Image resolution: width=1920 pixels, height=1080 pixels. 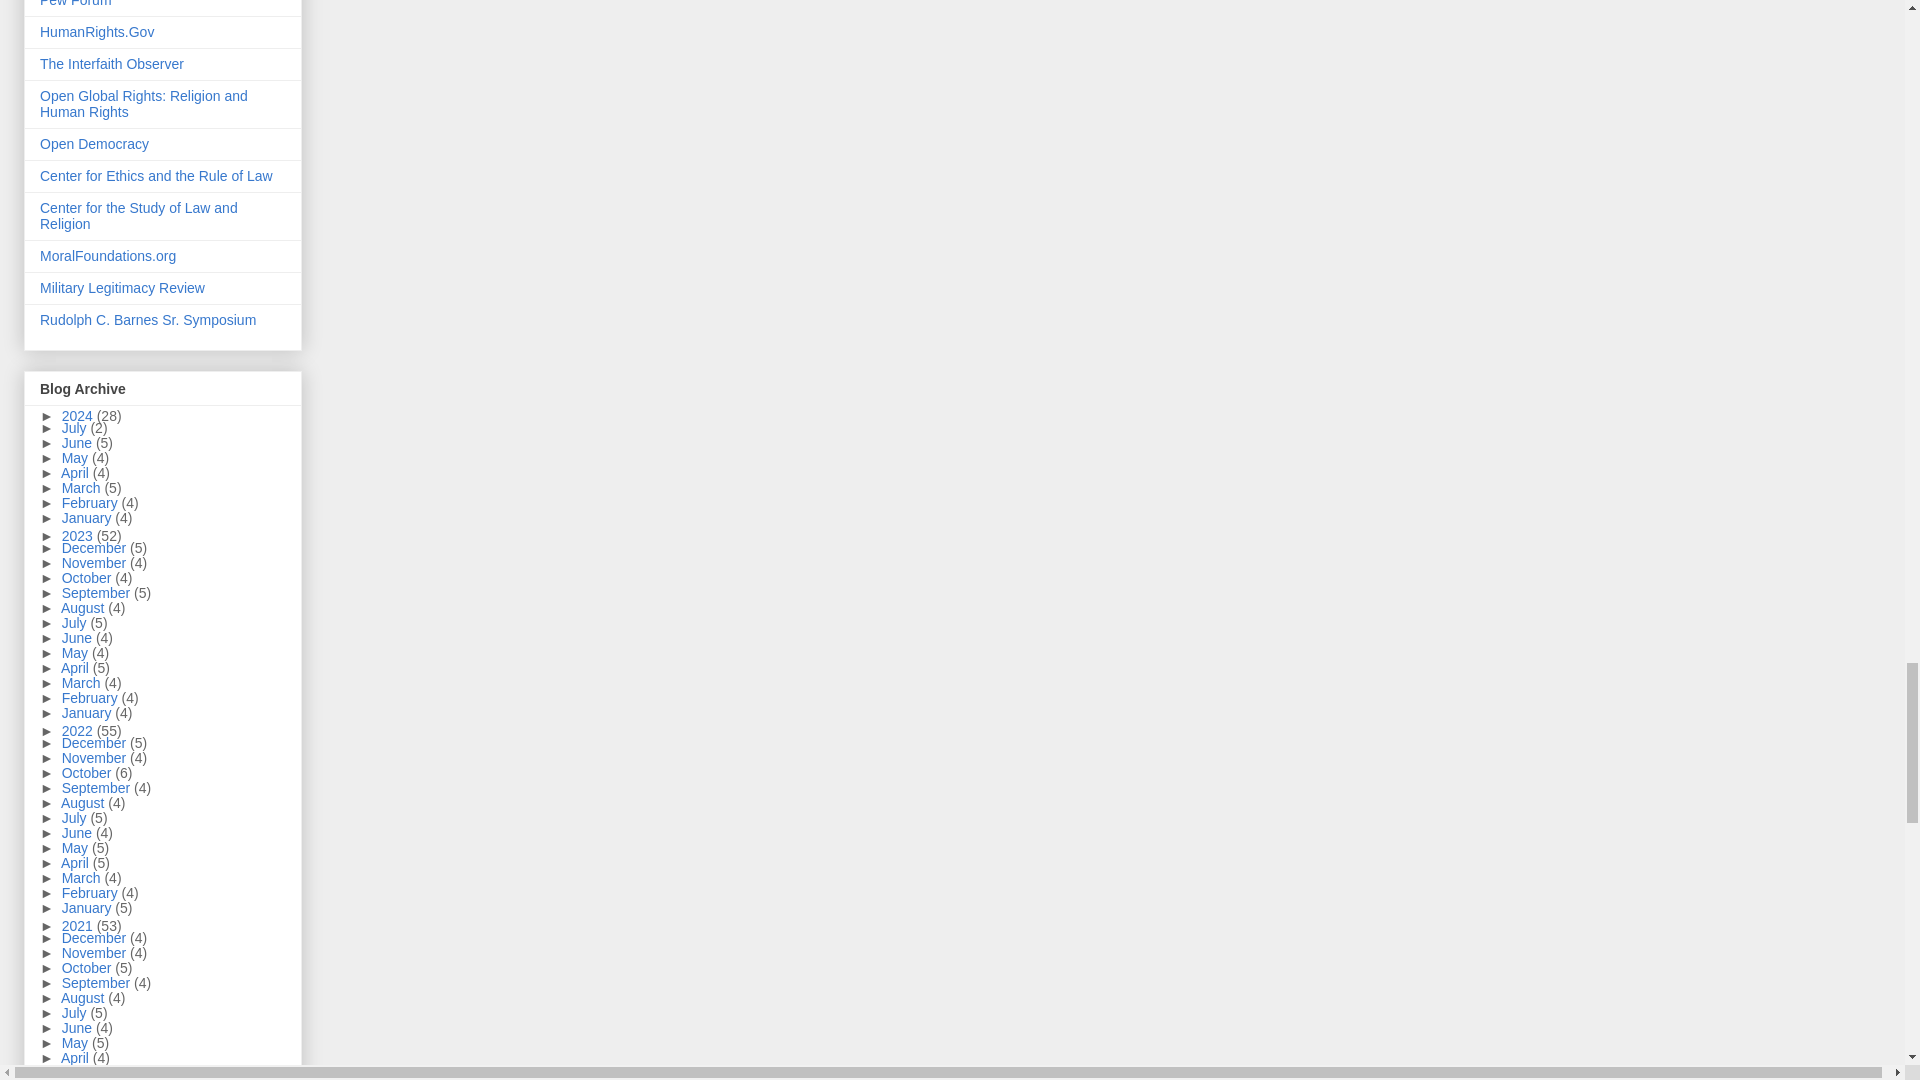 What do you see at coordinates (108, 256) in the screenshot?
I see `MoralFoundations.org` at bounding box center [108, 256].